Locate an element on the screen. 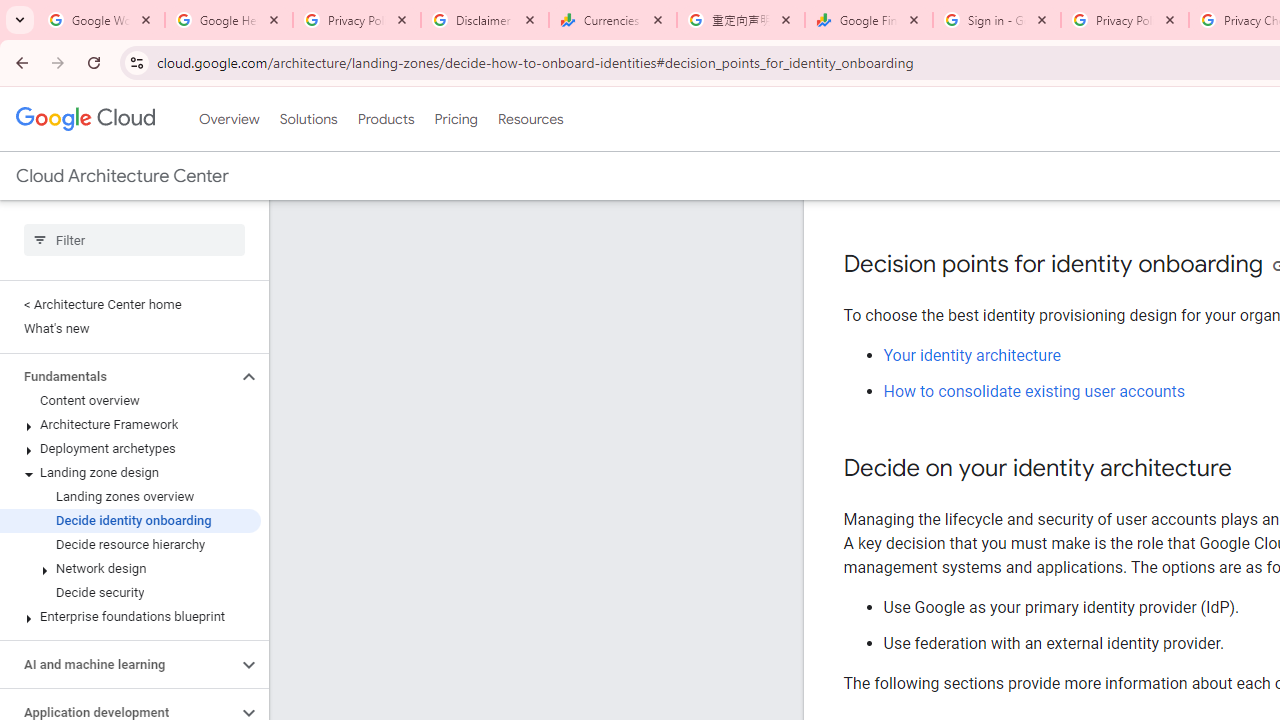  Google Workspace Admin Community is located at coordinates (101, 20).